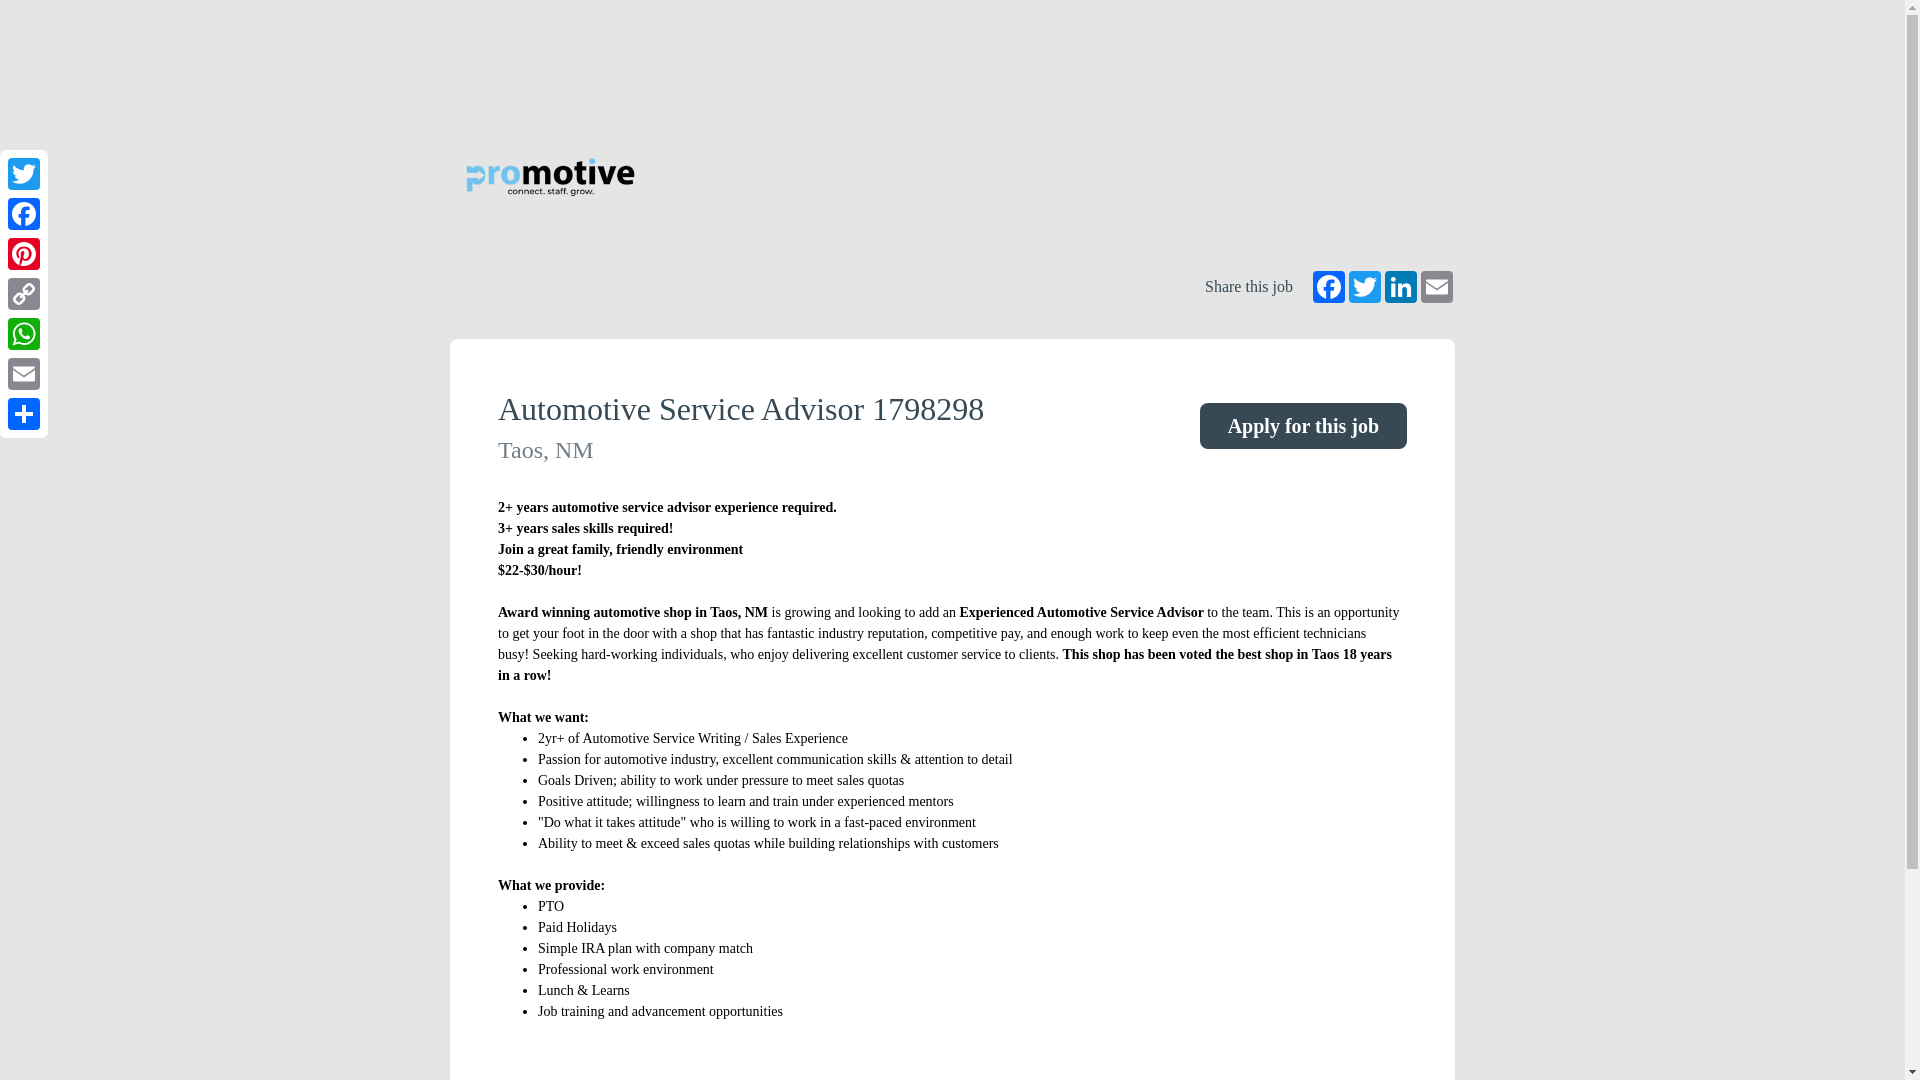 This screenshot has width=1920, height=1080. Describe the element at coordinates (24, 334) in the screenshot. I see `WhatsApp` at that location.